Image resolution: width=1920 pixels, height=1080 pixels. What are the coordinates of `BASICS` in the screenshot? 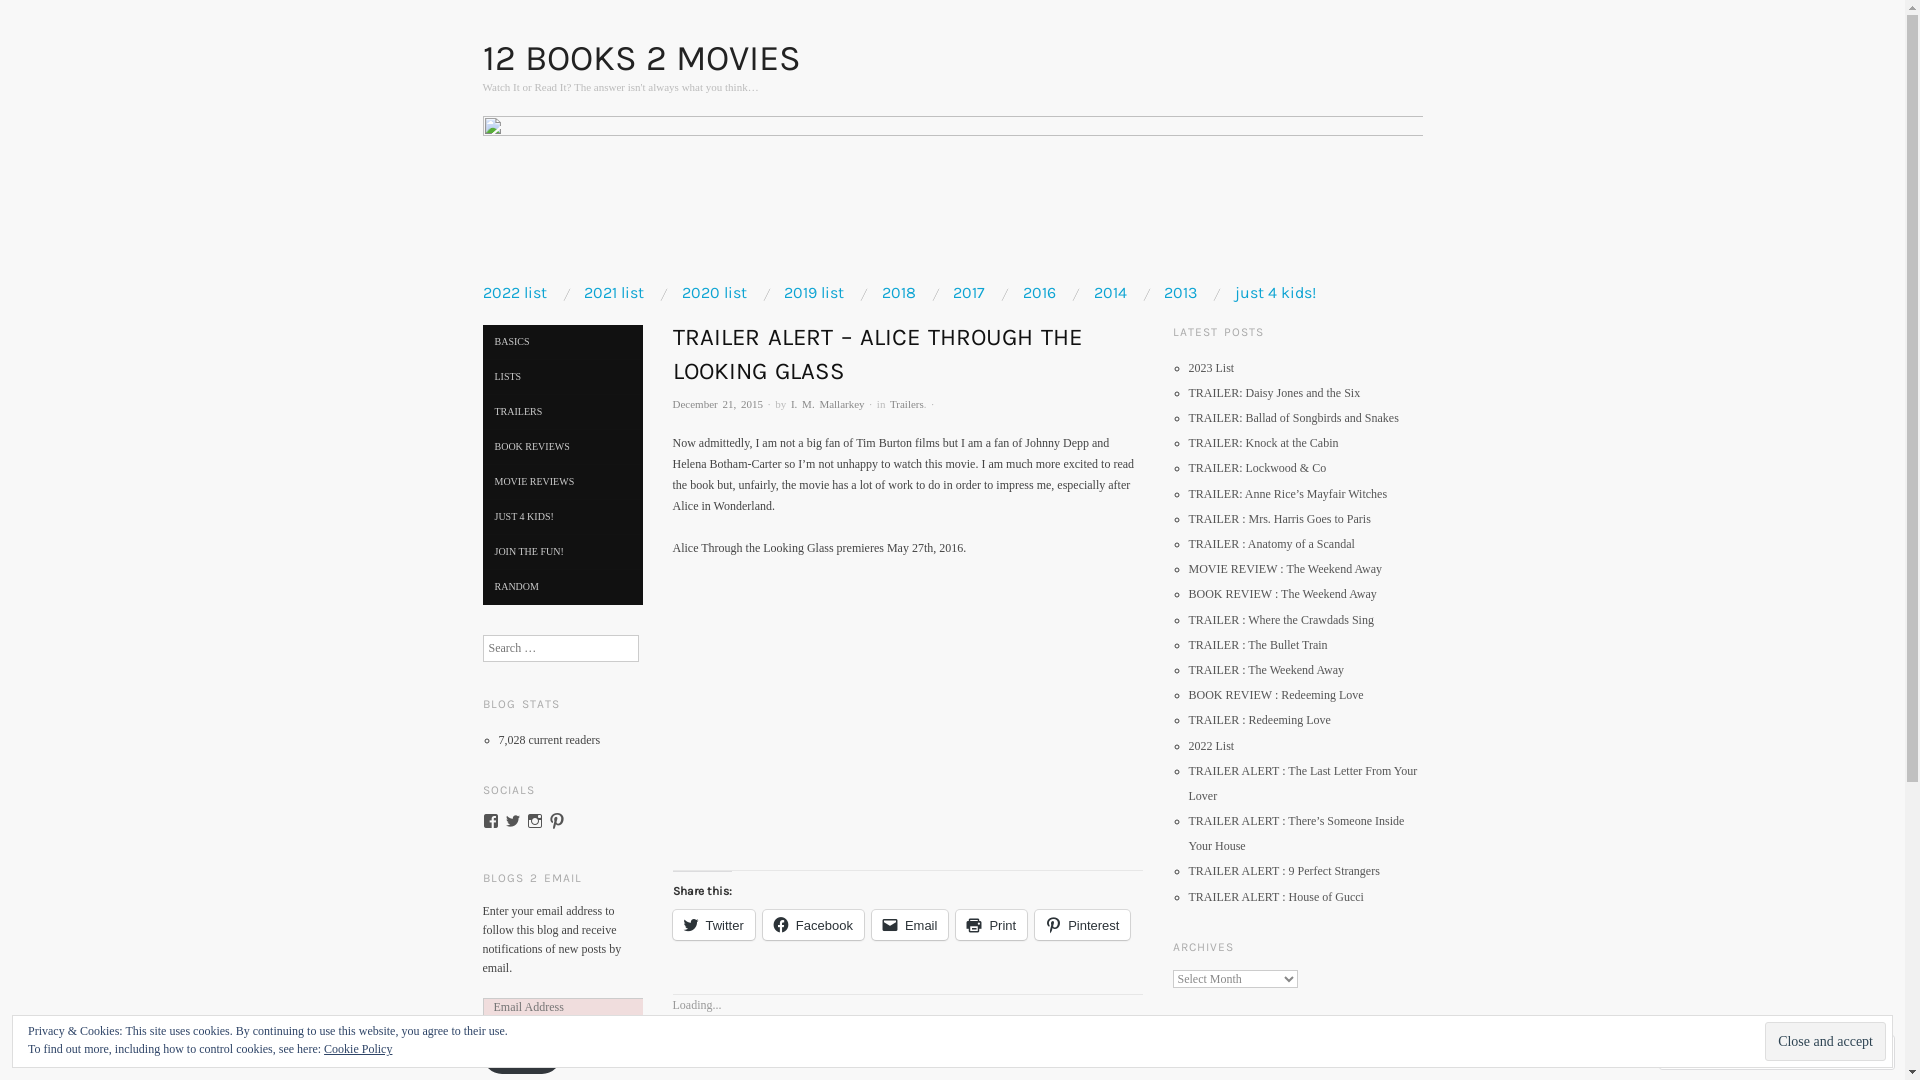 It's located at (562, 342).